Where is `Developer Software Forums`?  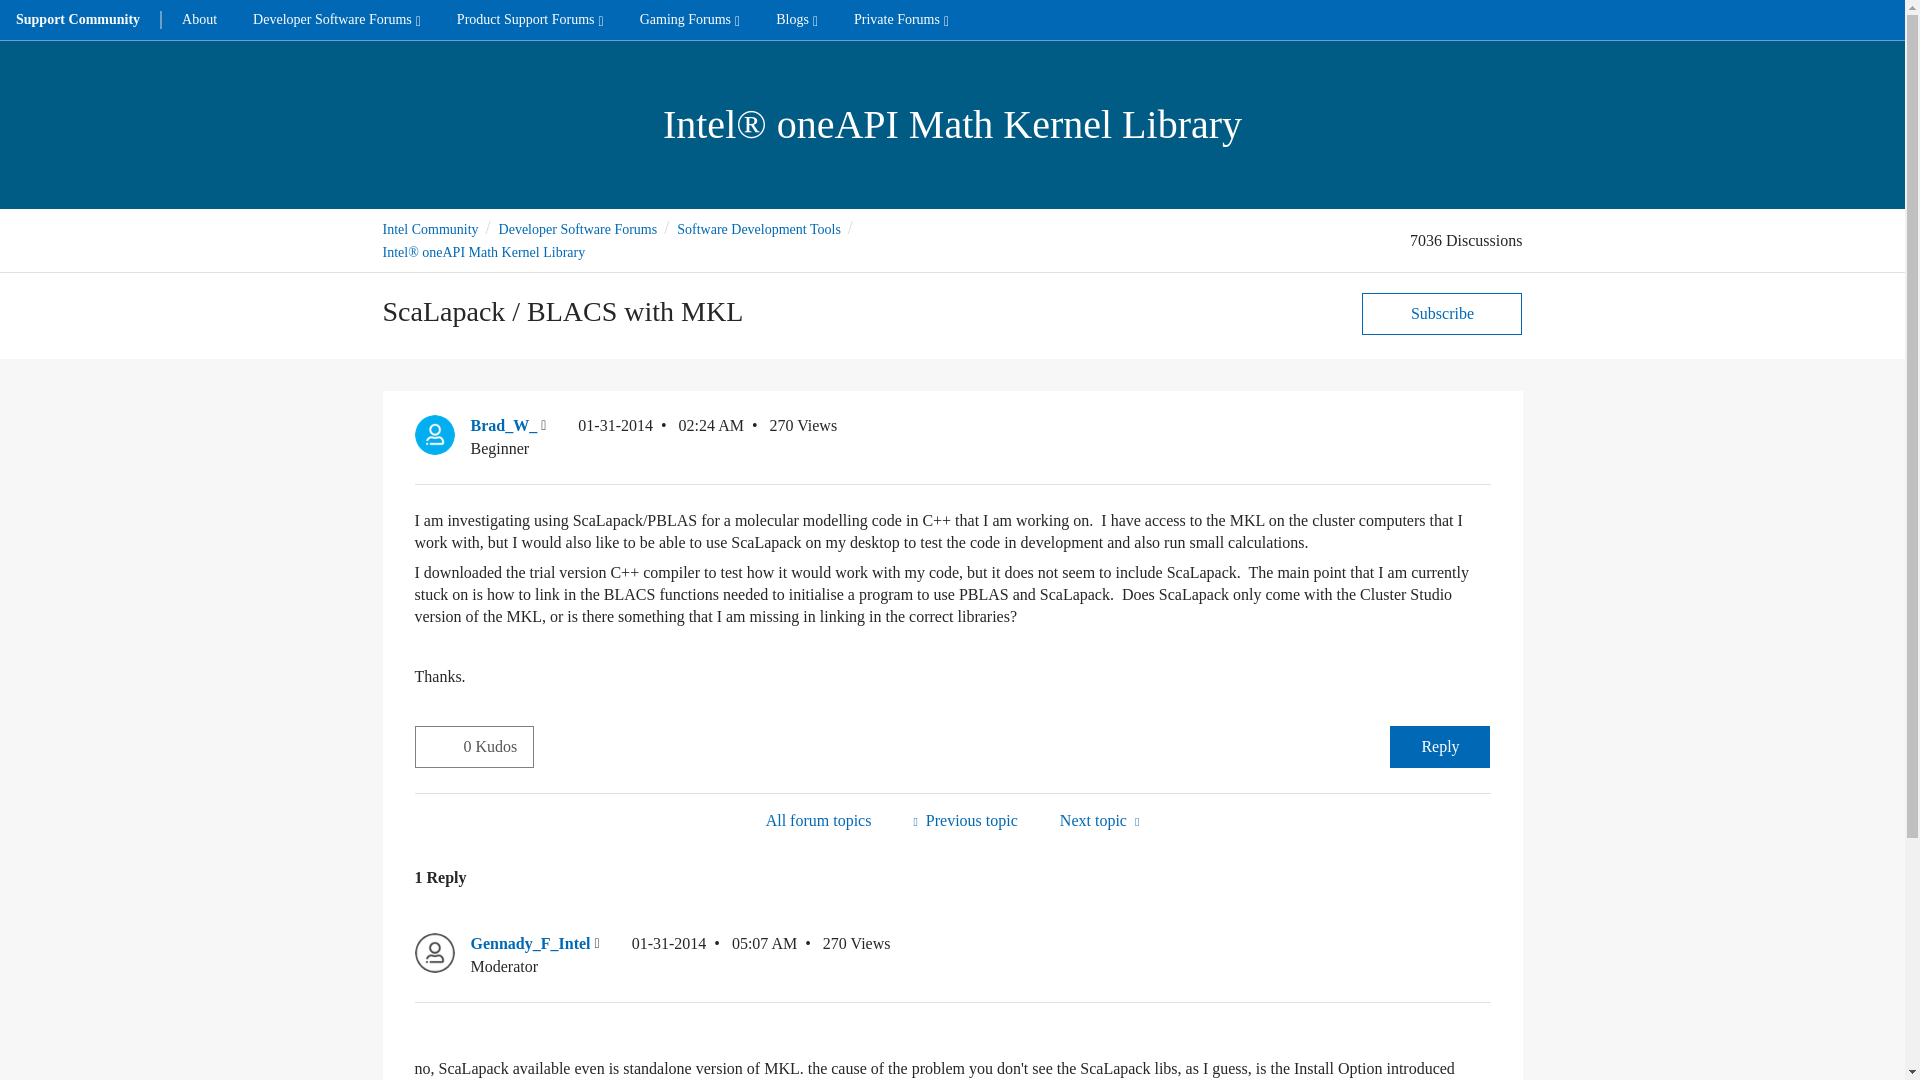 Developer Software Forums is located at coordinates (336, 20).